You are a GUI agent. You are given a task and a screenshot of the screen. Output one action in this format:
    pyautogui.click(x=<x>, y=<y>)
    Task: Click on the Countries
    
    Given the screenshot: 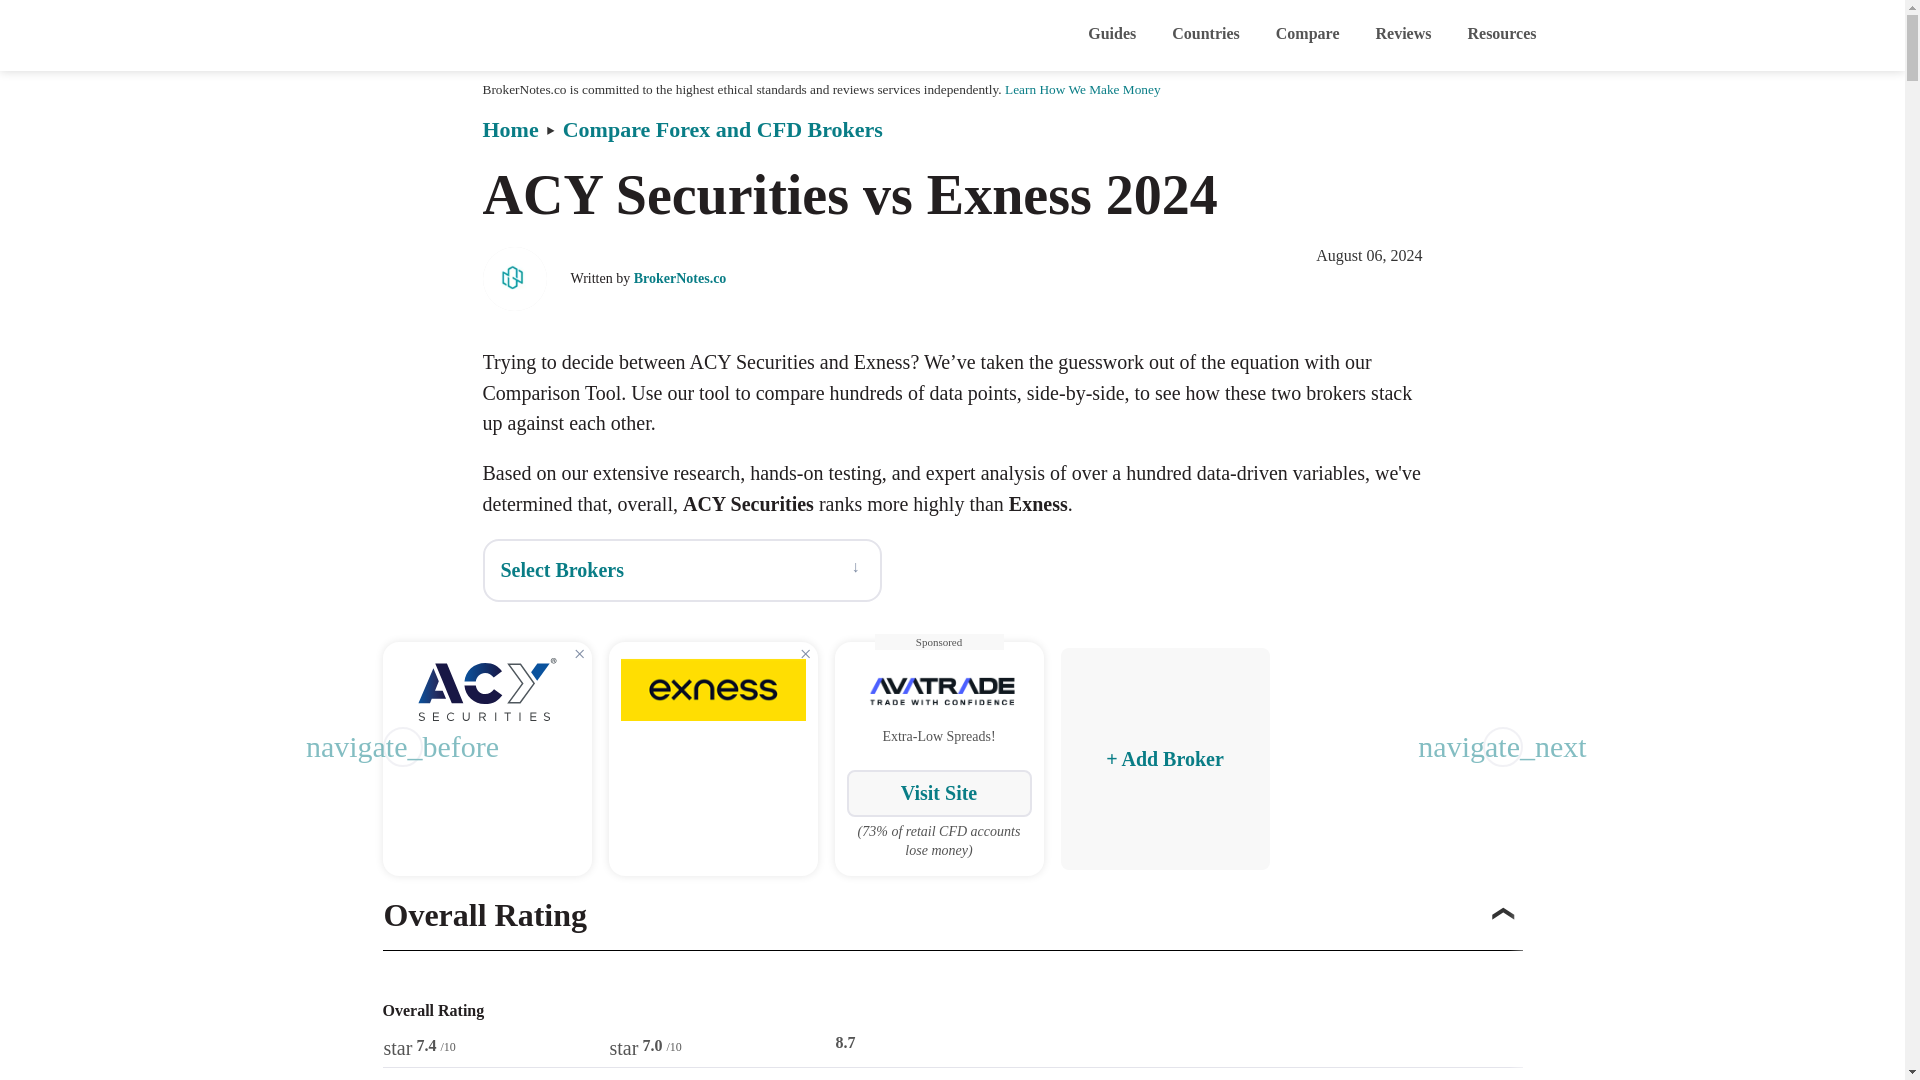 What is the action you would take?
    pyautogui.click(x=1206, y=35)
    